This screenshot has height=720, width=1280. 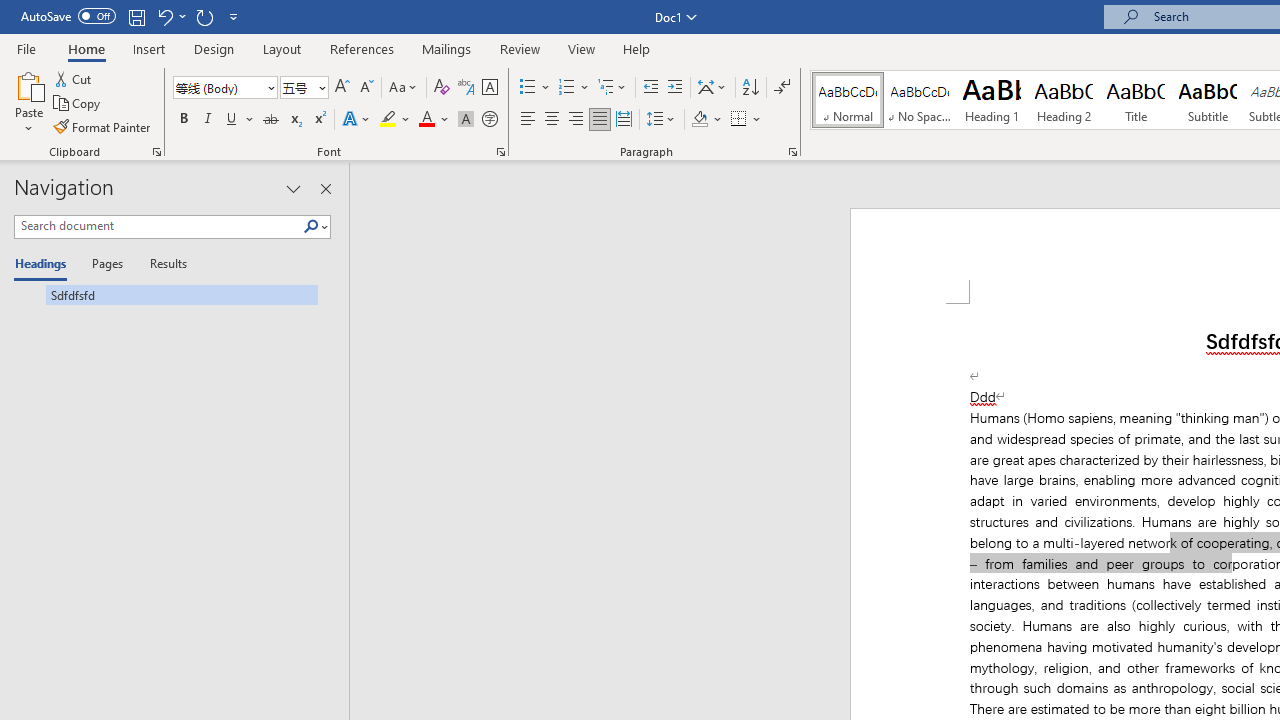 I want to click on Paragraph..., so click(x=792, y=152).